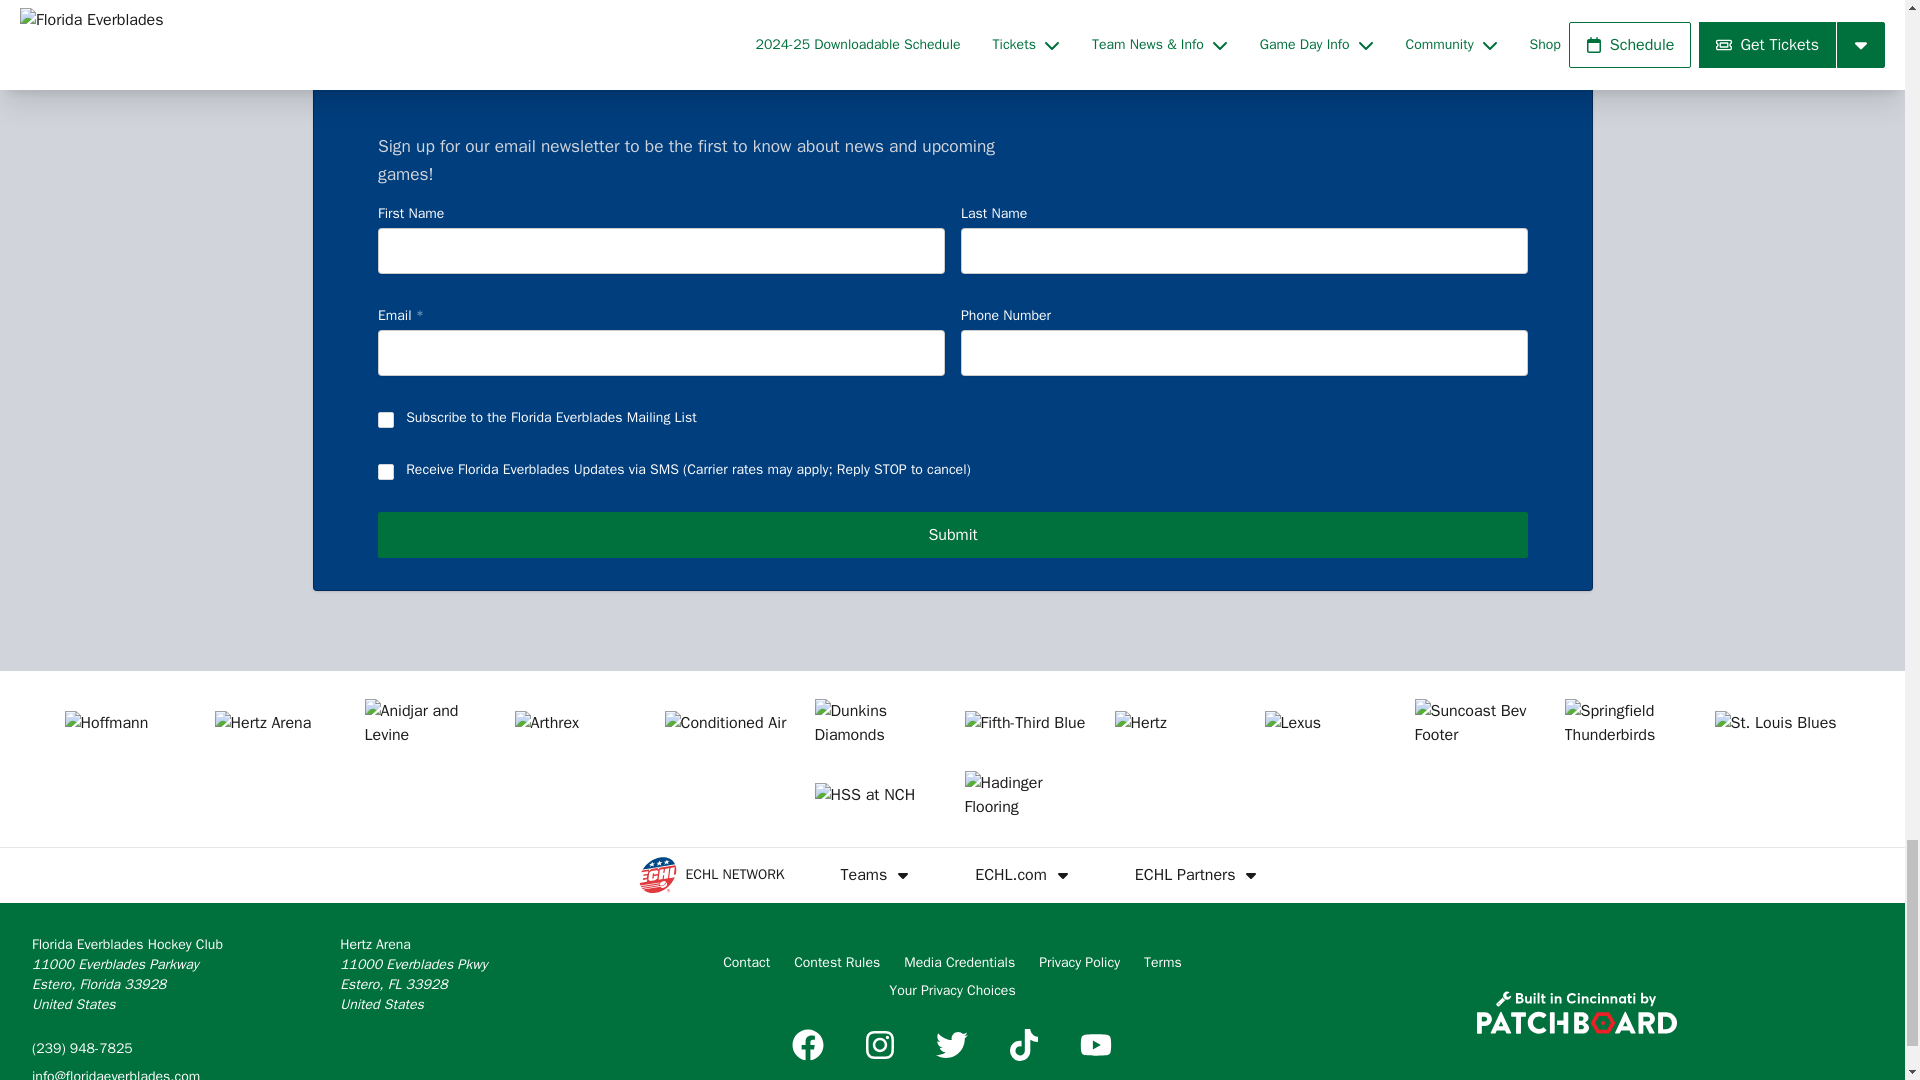 Image resolution: width=1920 pixels, height=1080 pixels. What do you see at coordinates (386, 472) in the screenshot?
I see `on` at bounding box center [386, 472].